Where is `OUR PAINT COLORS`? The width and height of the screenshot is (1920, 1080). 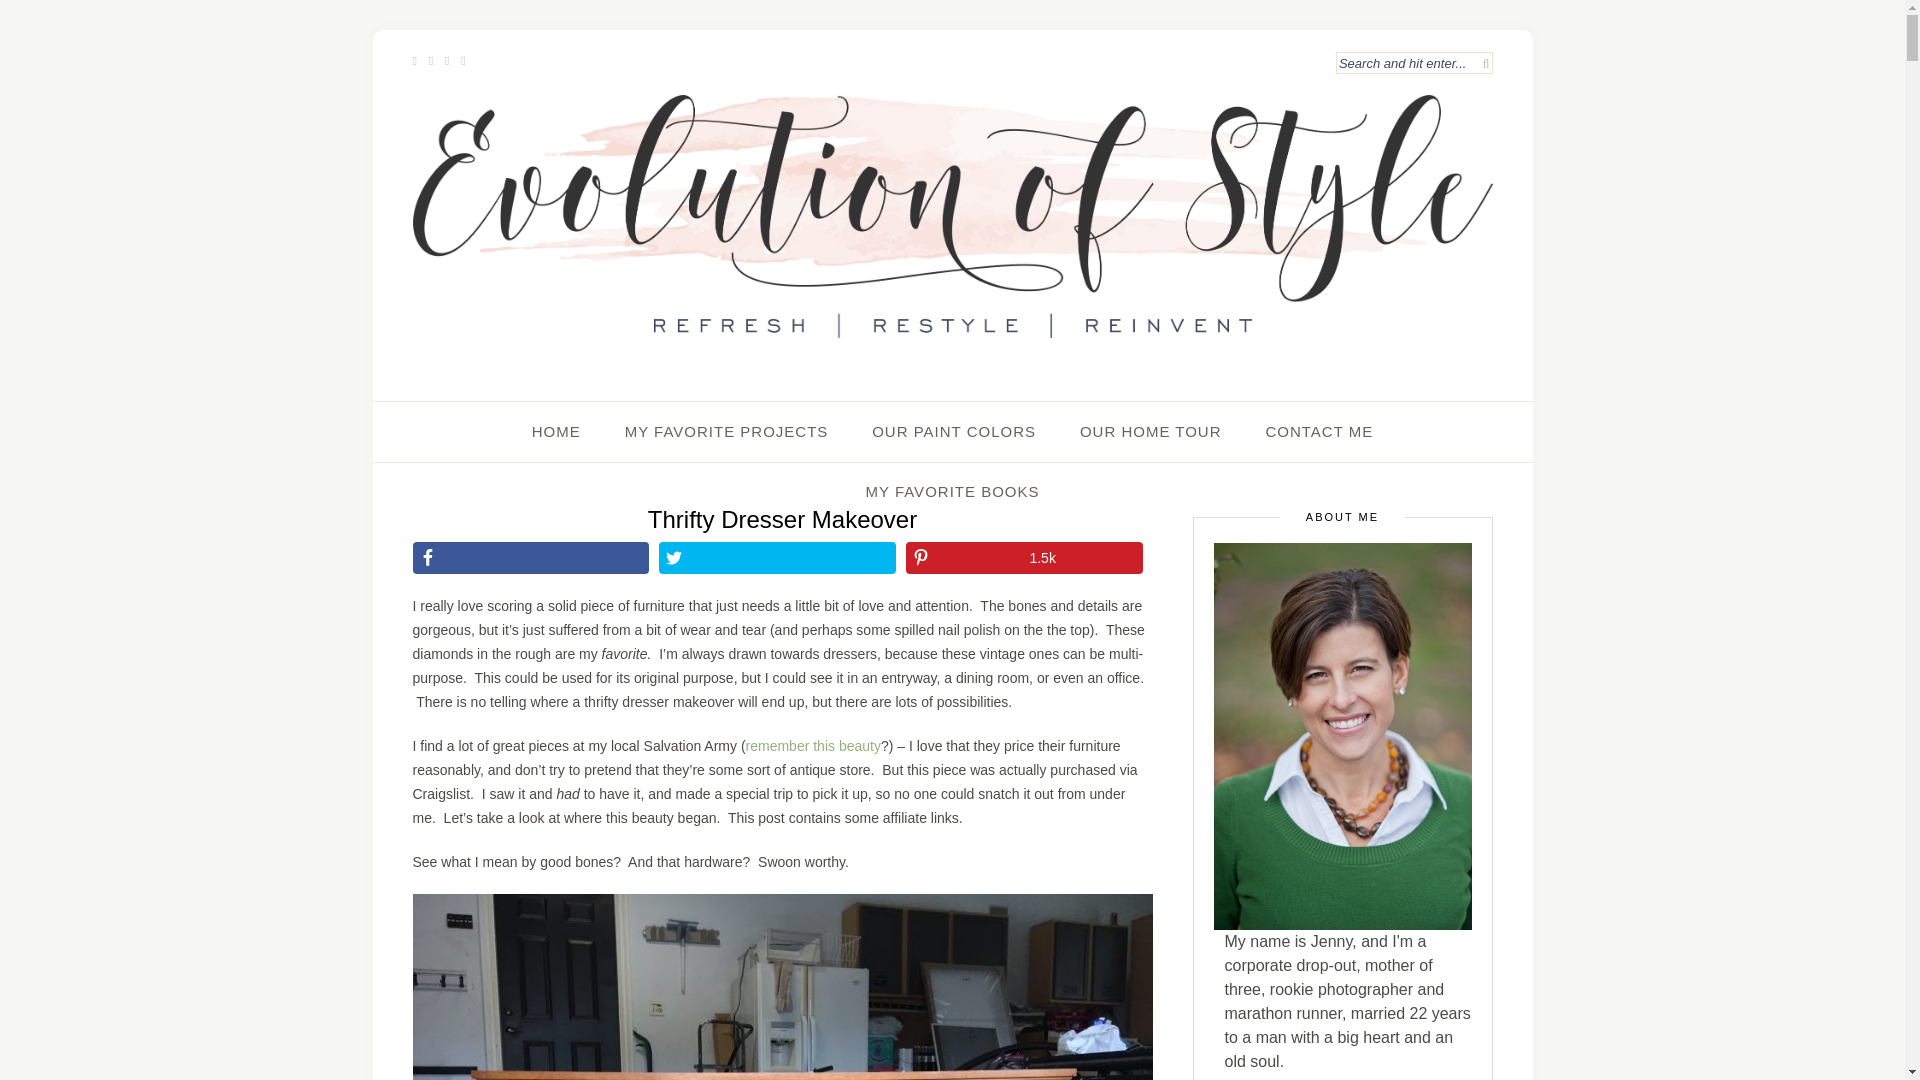 OUR PAINT COLORS is located at coordinates (954, 432).